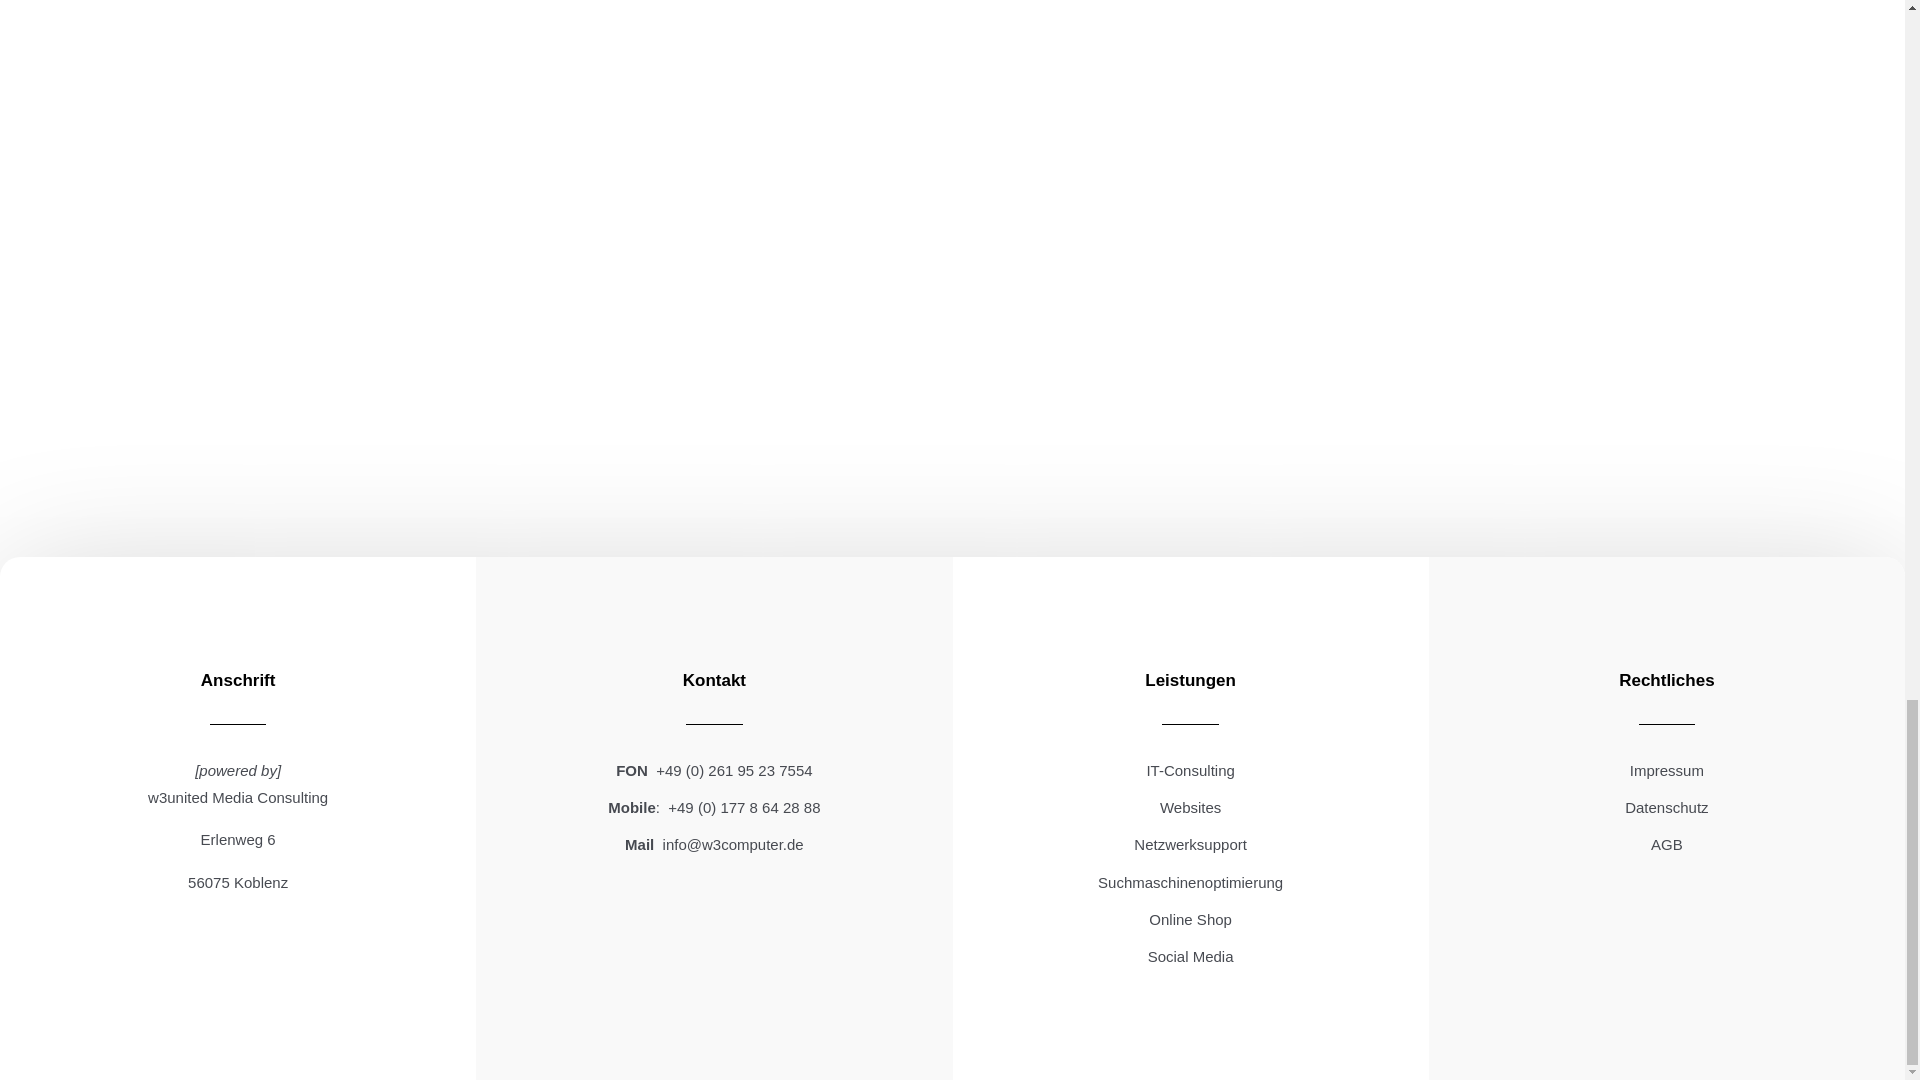 This screenshot has height=1080, width=1920. I want to click on Webdesign Typo3, so click(1190, 808).